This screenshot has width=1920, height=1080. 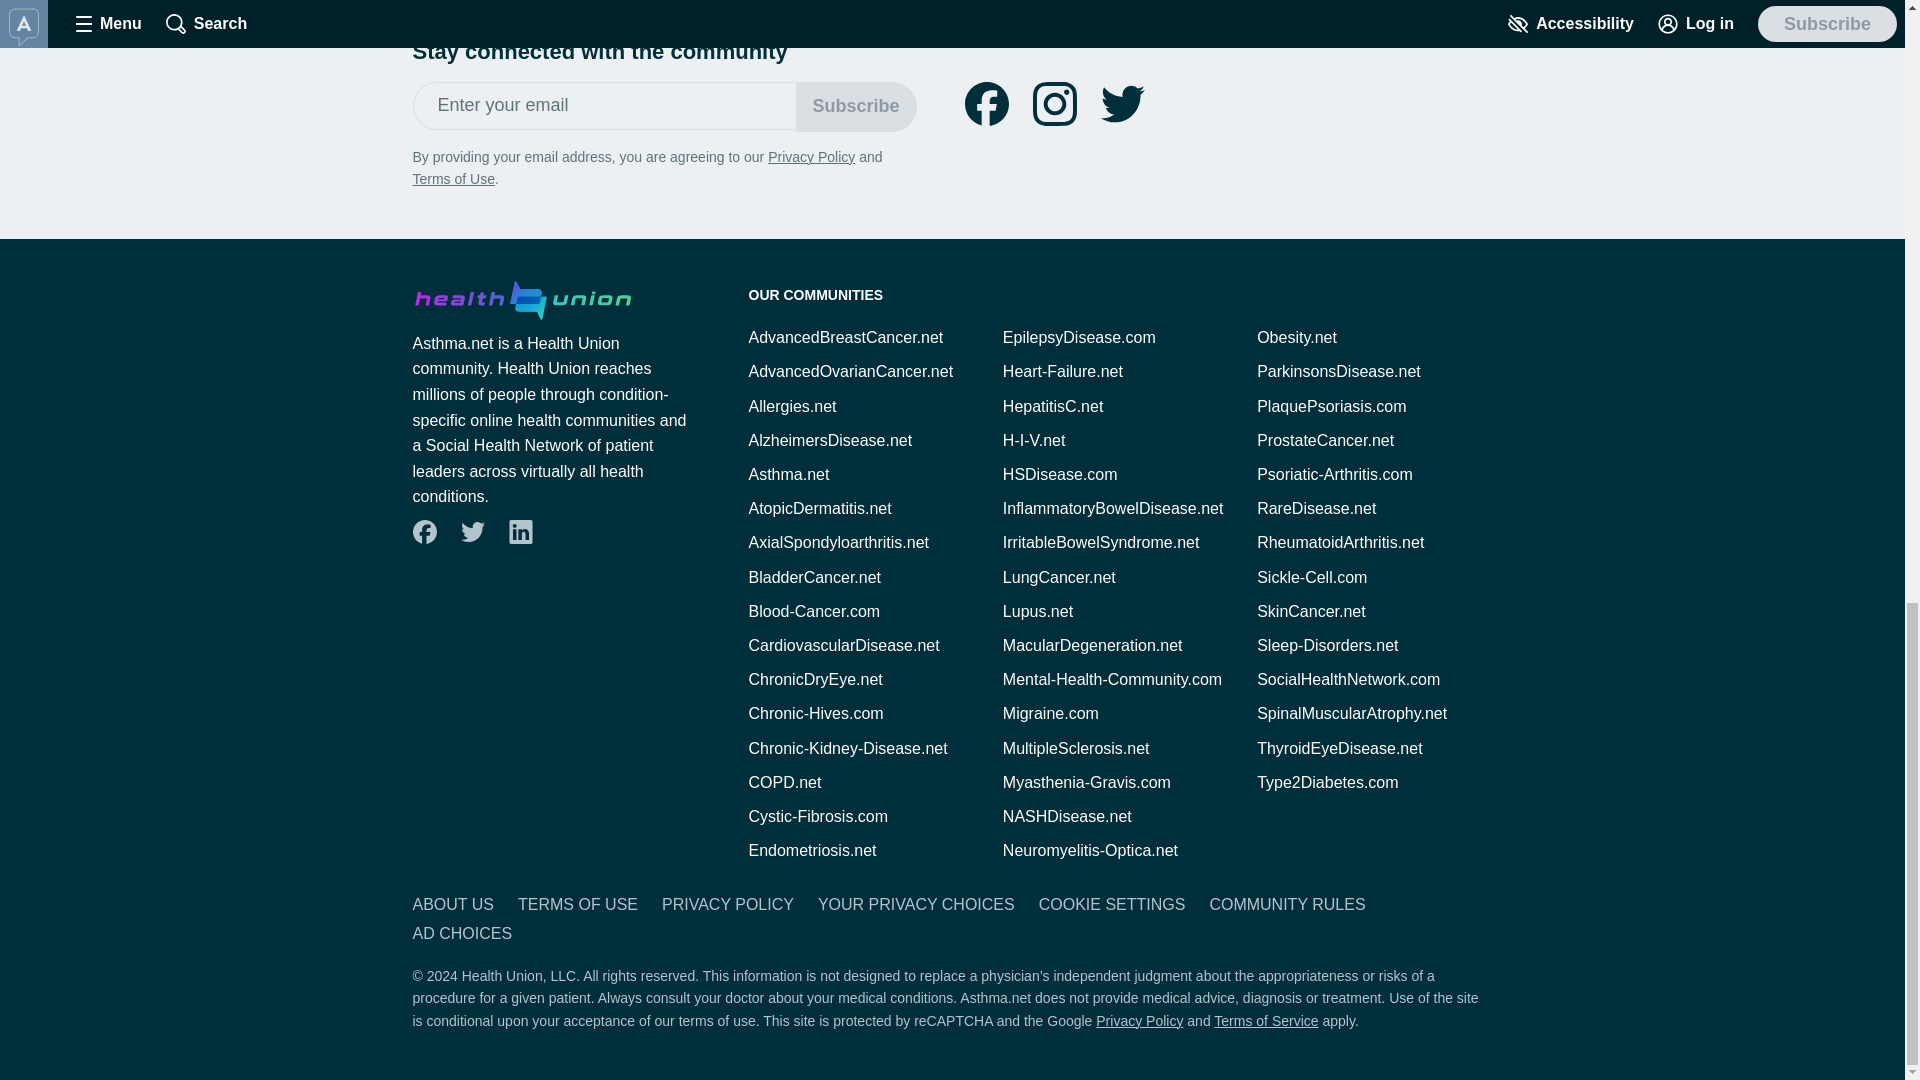 I want to click on AtopicDermatitis.net, so click(x=819, y=508).